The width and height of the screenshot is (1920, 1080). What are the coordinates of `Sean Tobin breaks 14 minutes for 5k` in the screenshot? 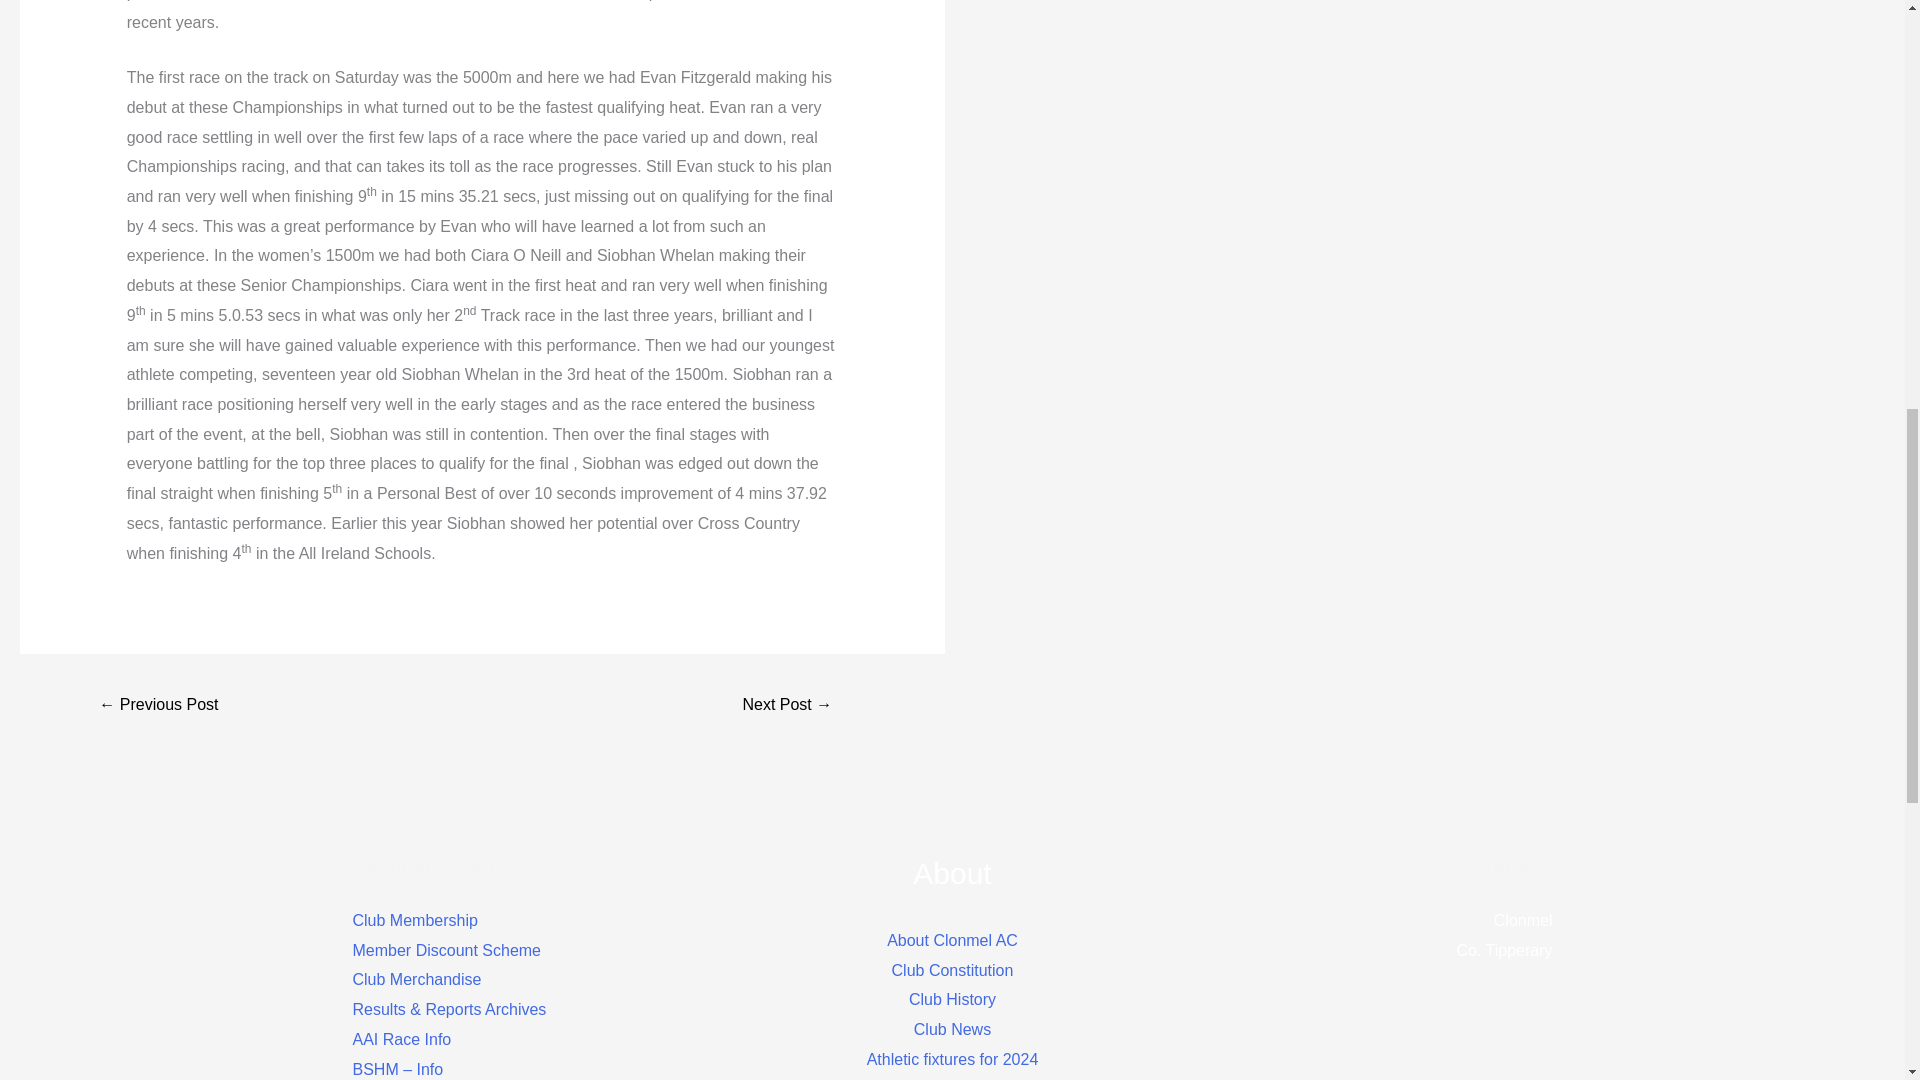 It's located at (158, 706).